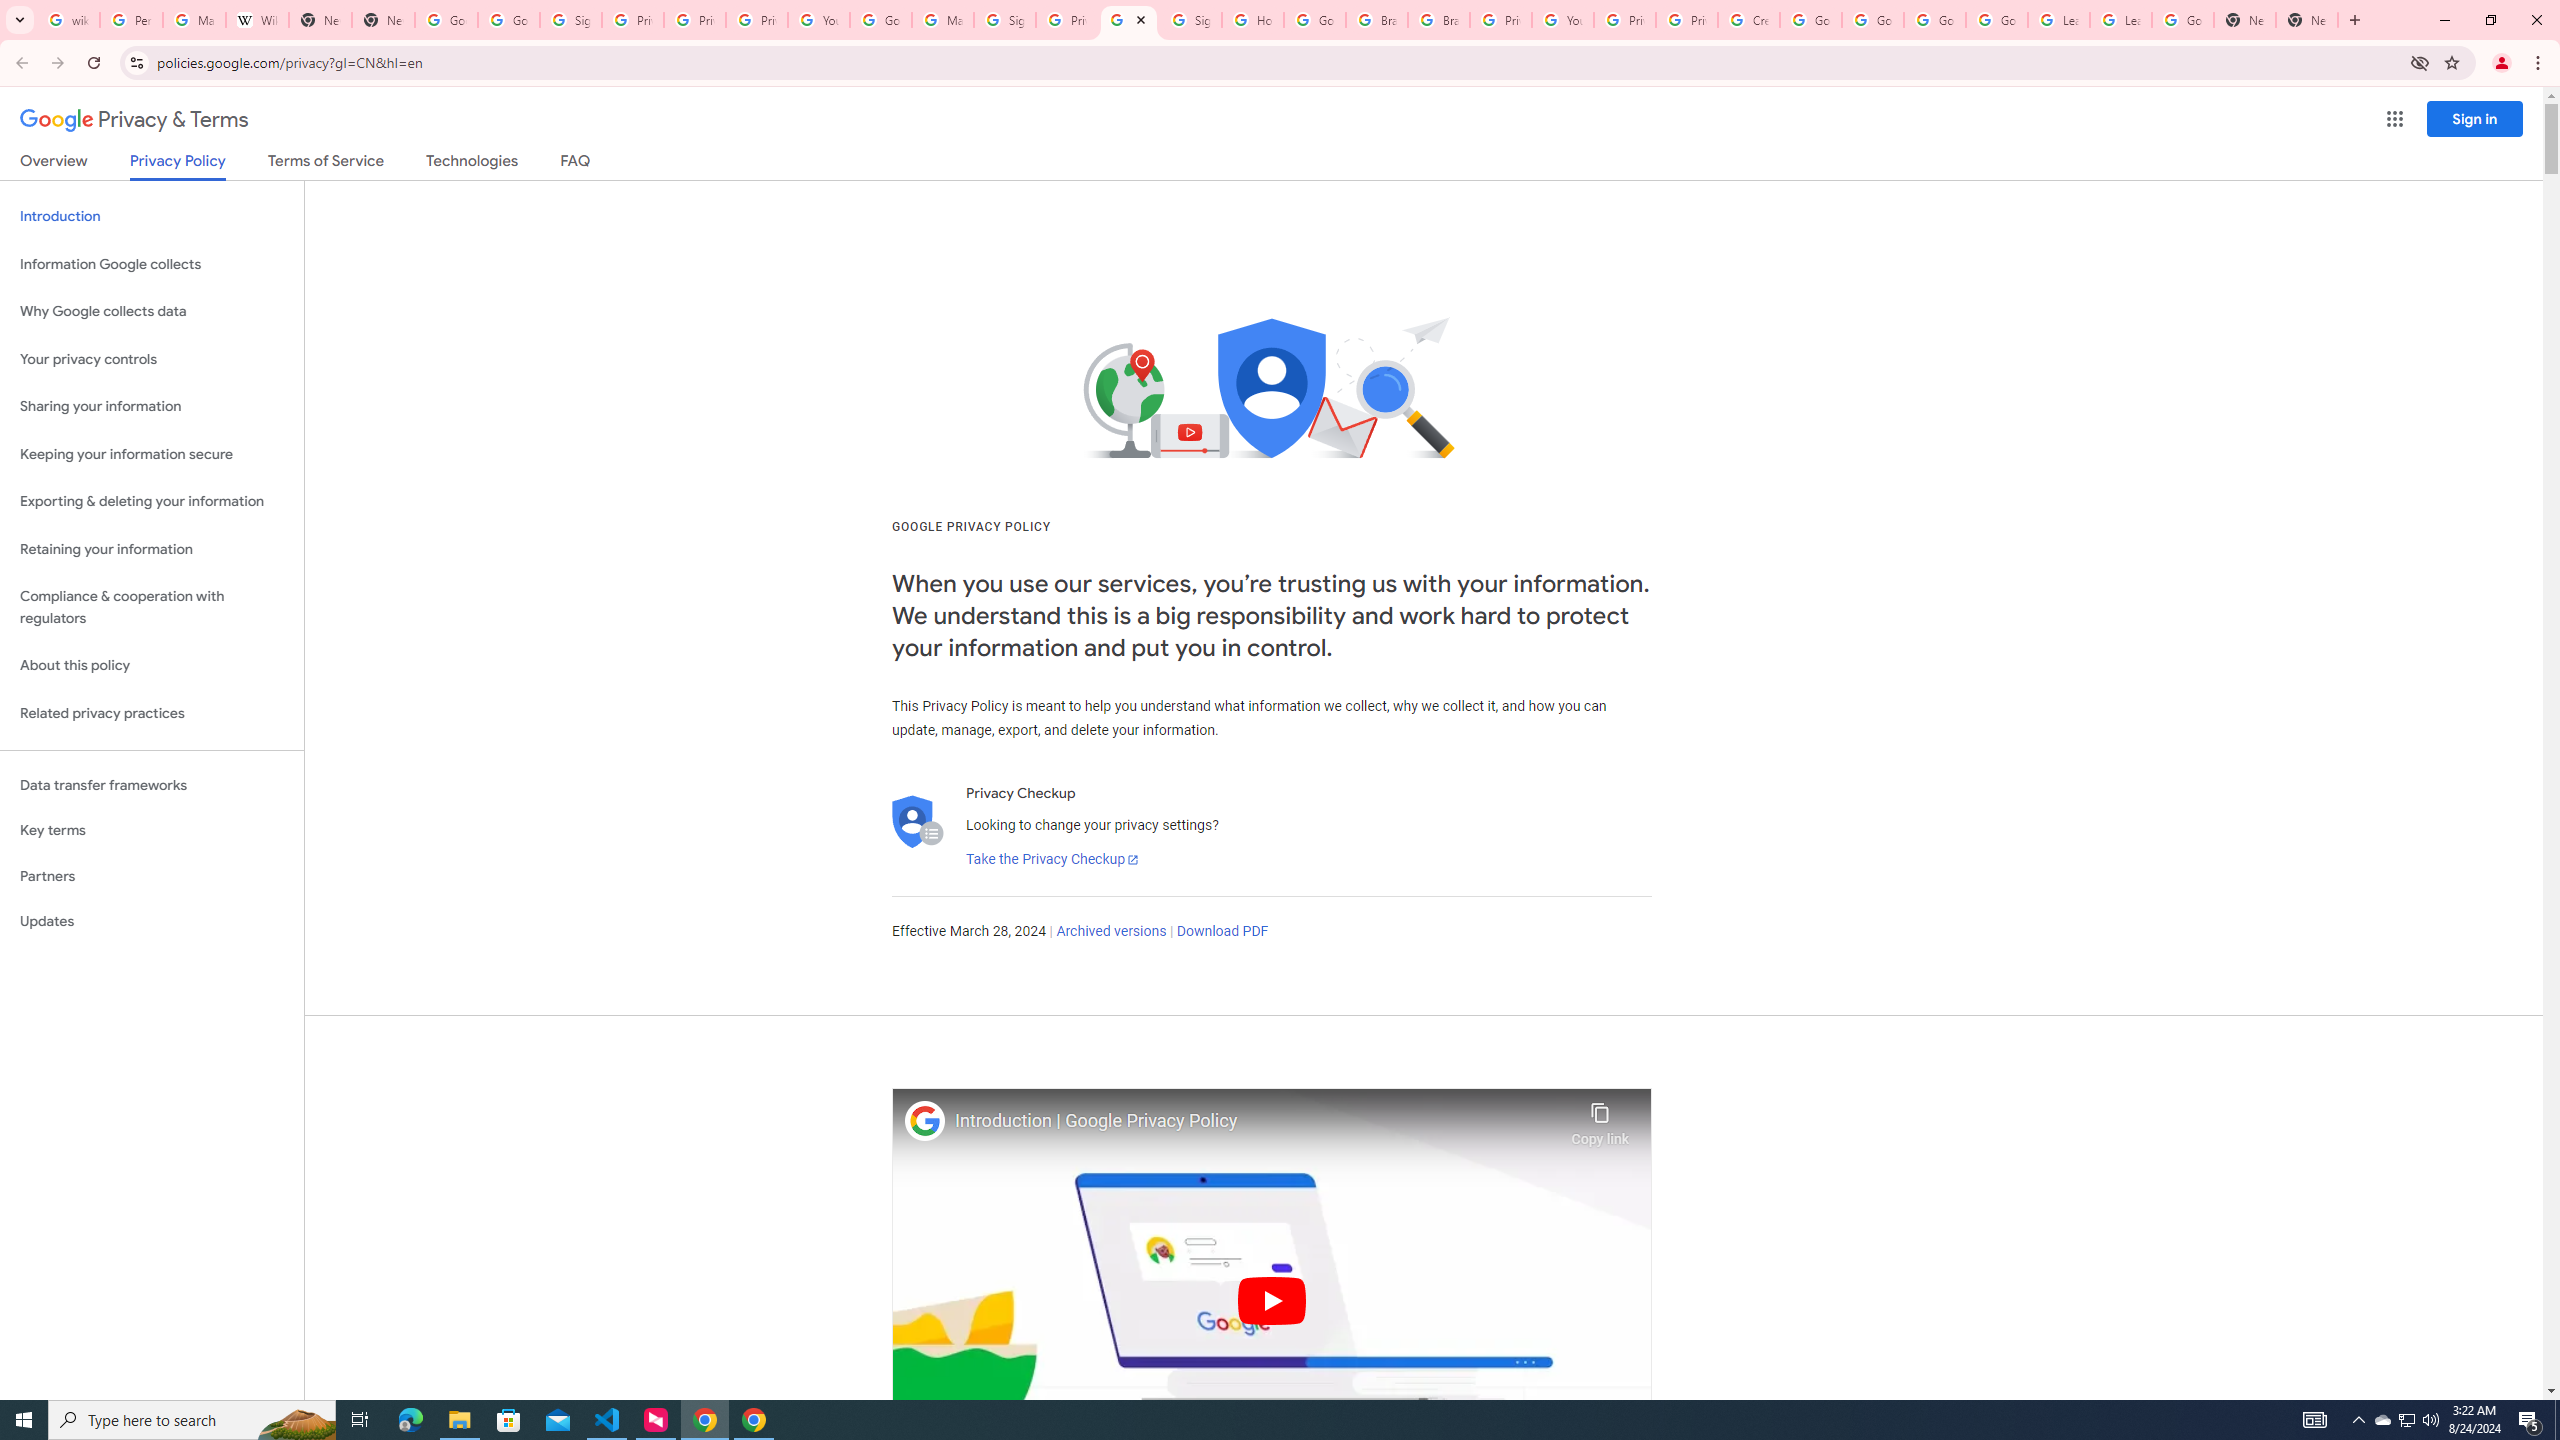 The height and width of the screenshot is (1440, 2560). What do you see at coordinates (2182, 20) in the screenshot?
I see `Google Account` at bounding box center [2182, 20].